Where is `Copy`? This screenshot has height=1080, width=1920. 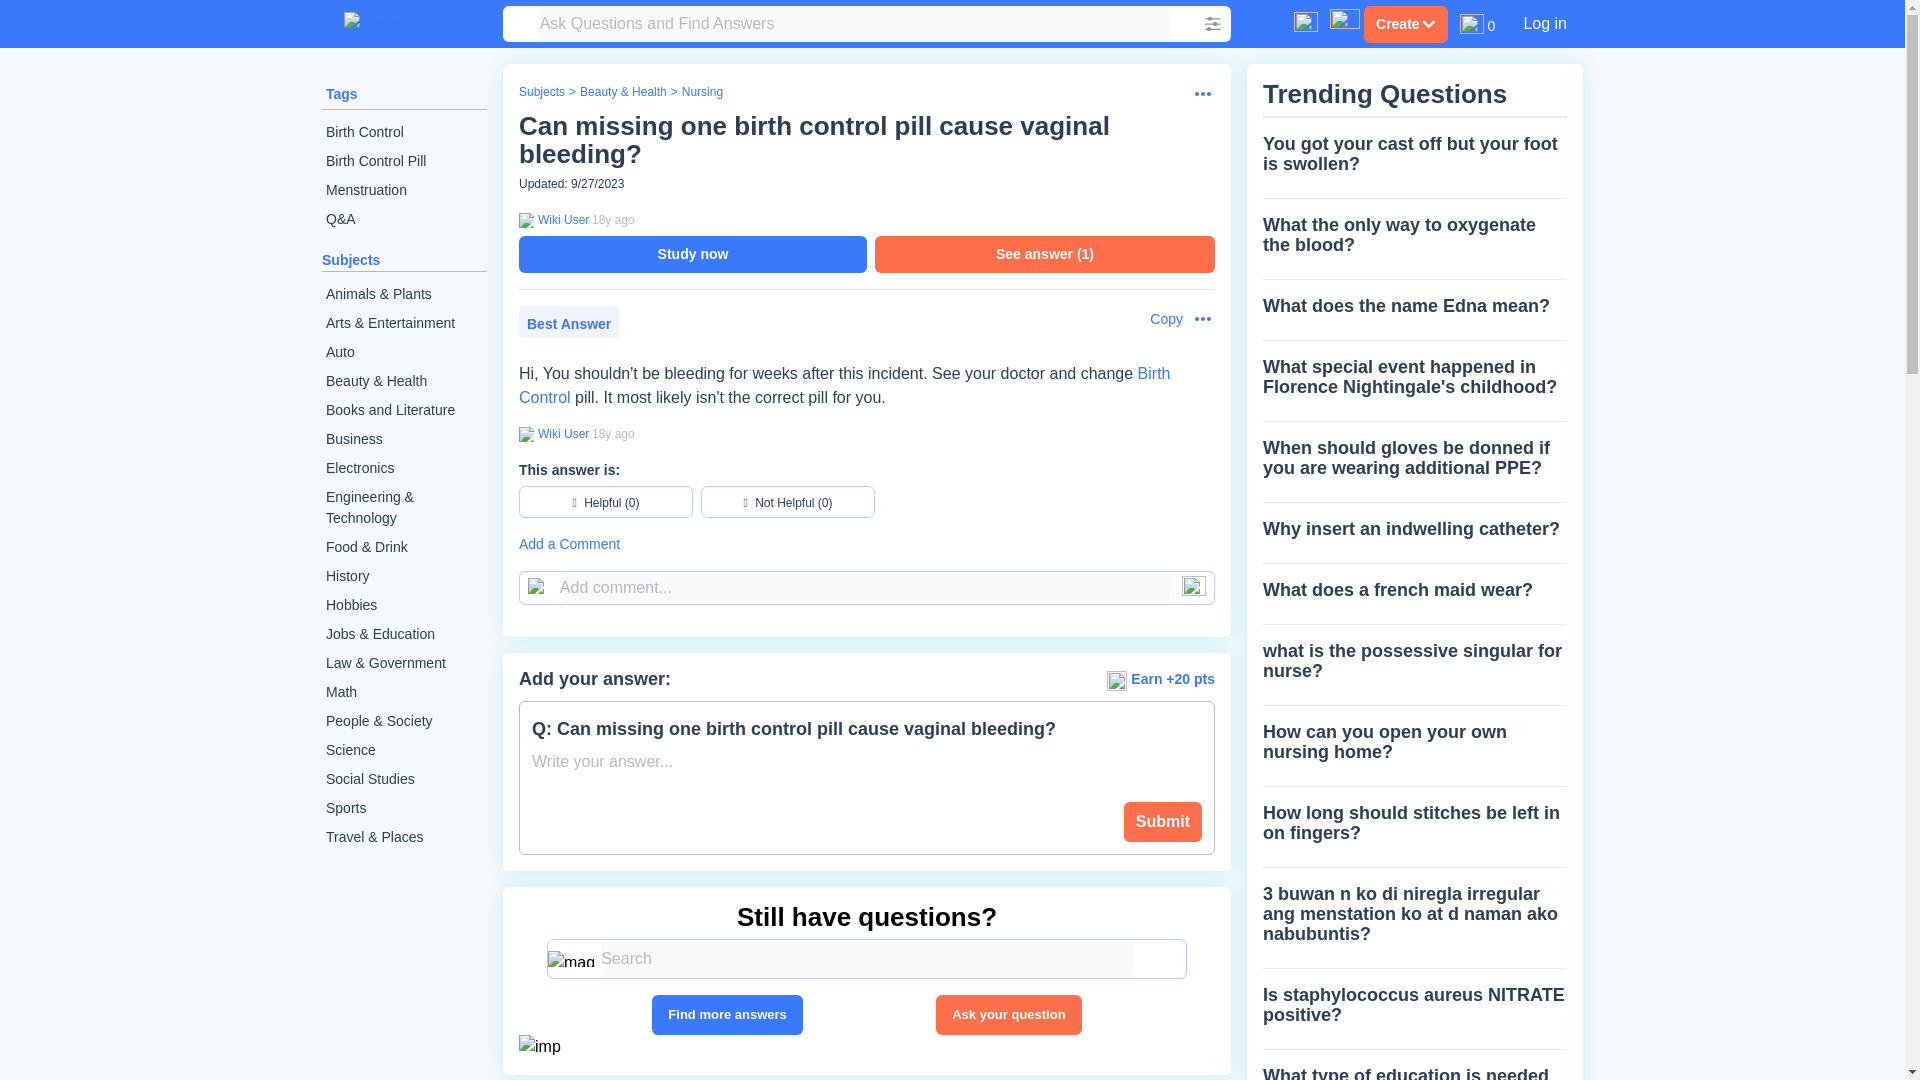
Copy is located at coordinates (1156, 319).